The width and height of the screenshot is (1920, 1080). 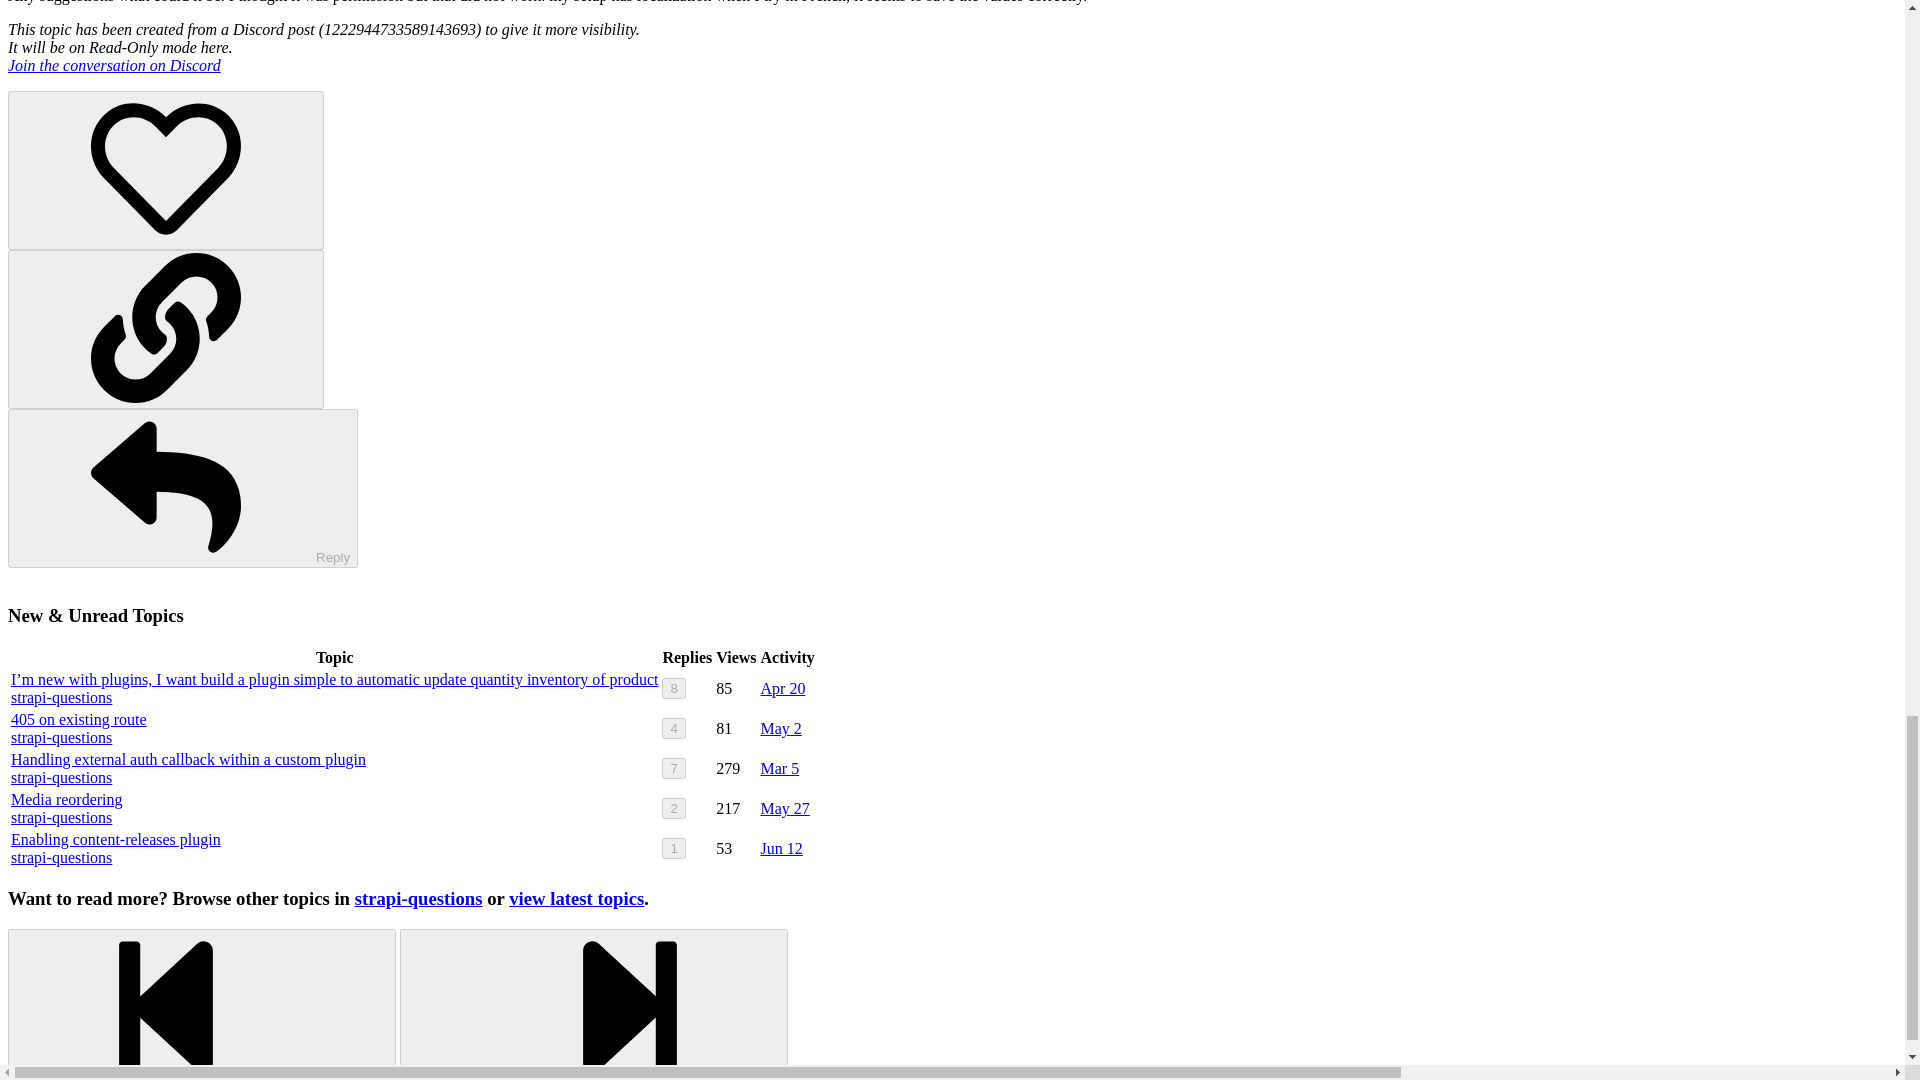 What do you see at coordinates (780, 768) in the screenshot?
I see `Mar 5` at bounding box center [780, 768].